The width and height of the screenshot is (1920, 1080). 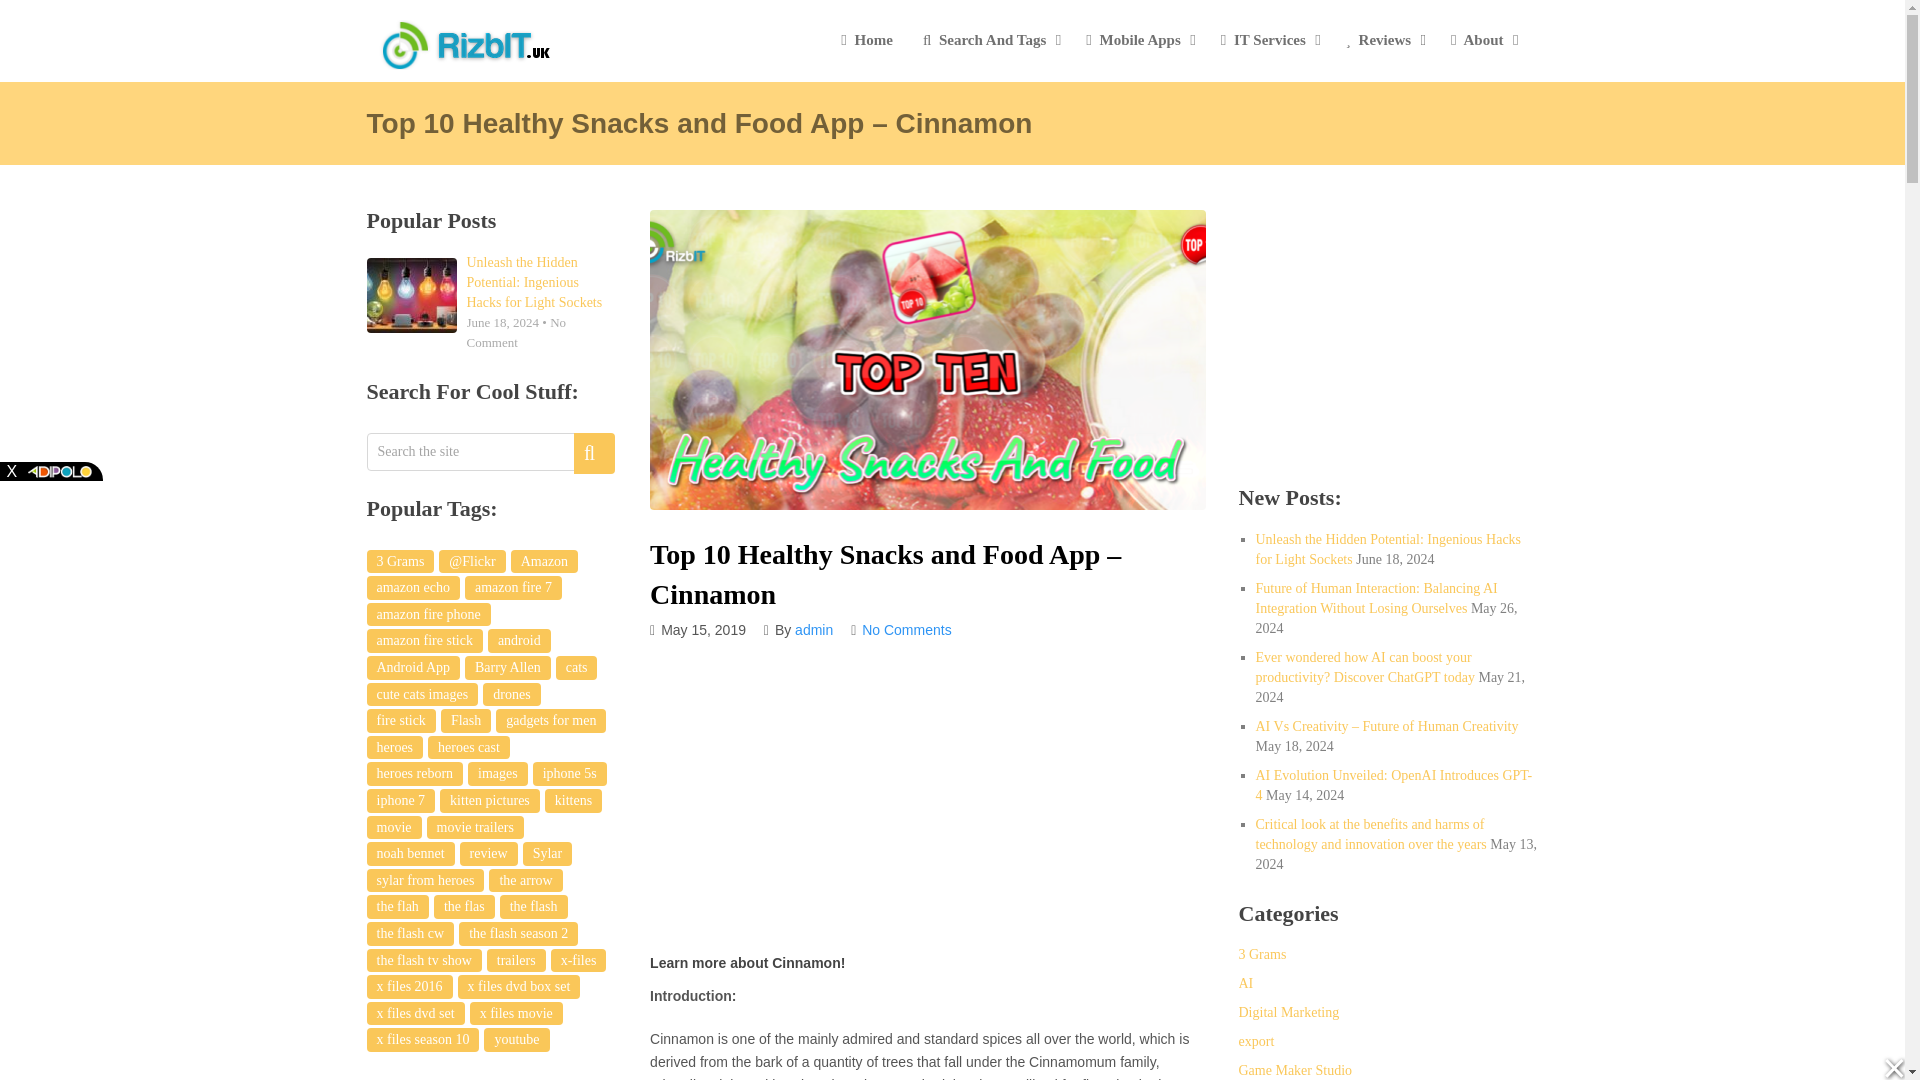 What do you see at coordinates (1268, 39) in the screenshot?
I see `it services and marketing` at bounding box center [1268, 39].